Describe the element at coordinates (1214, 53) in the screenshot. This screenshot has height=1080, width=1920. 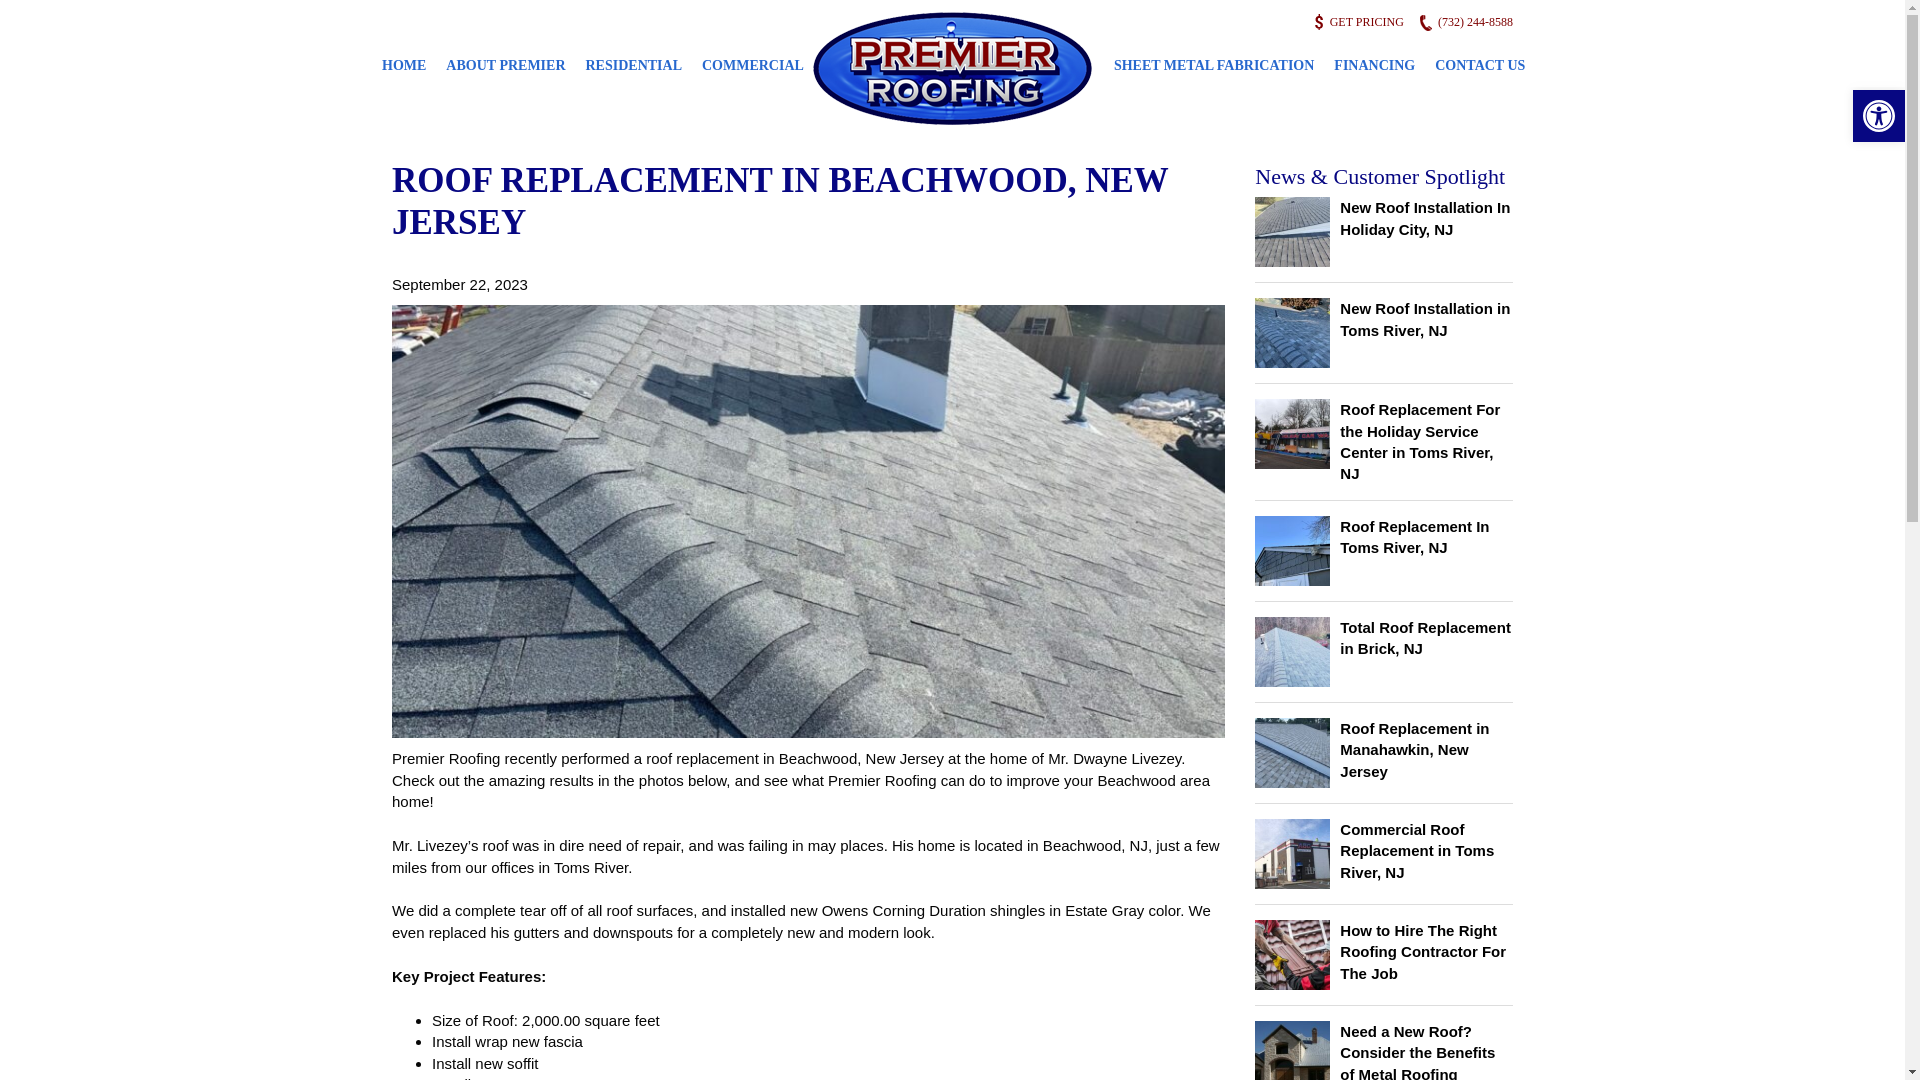
I see `SHEET METAL FABRICATION` at that location.